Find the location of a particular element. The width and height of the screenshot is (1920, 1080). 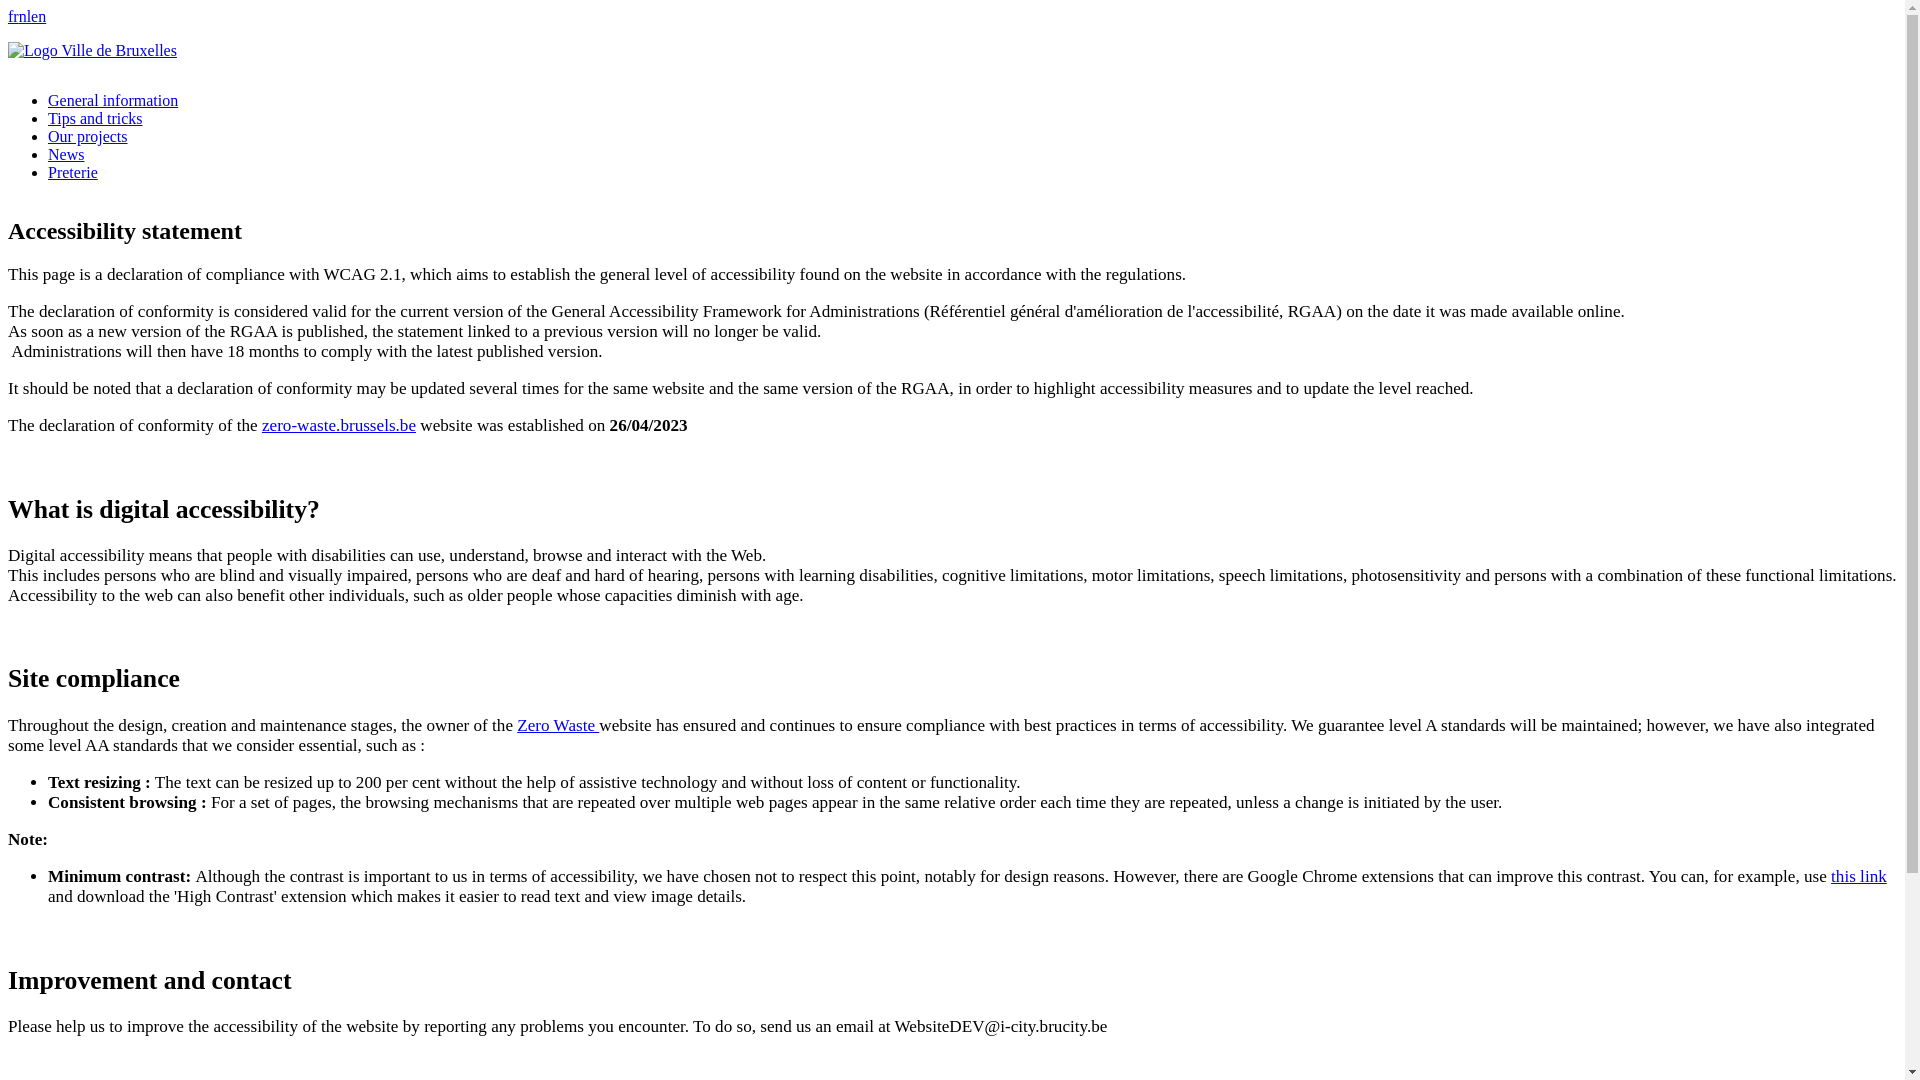

Zero Waste is located at coordinates (558, 726).